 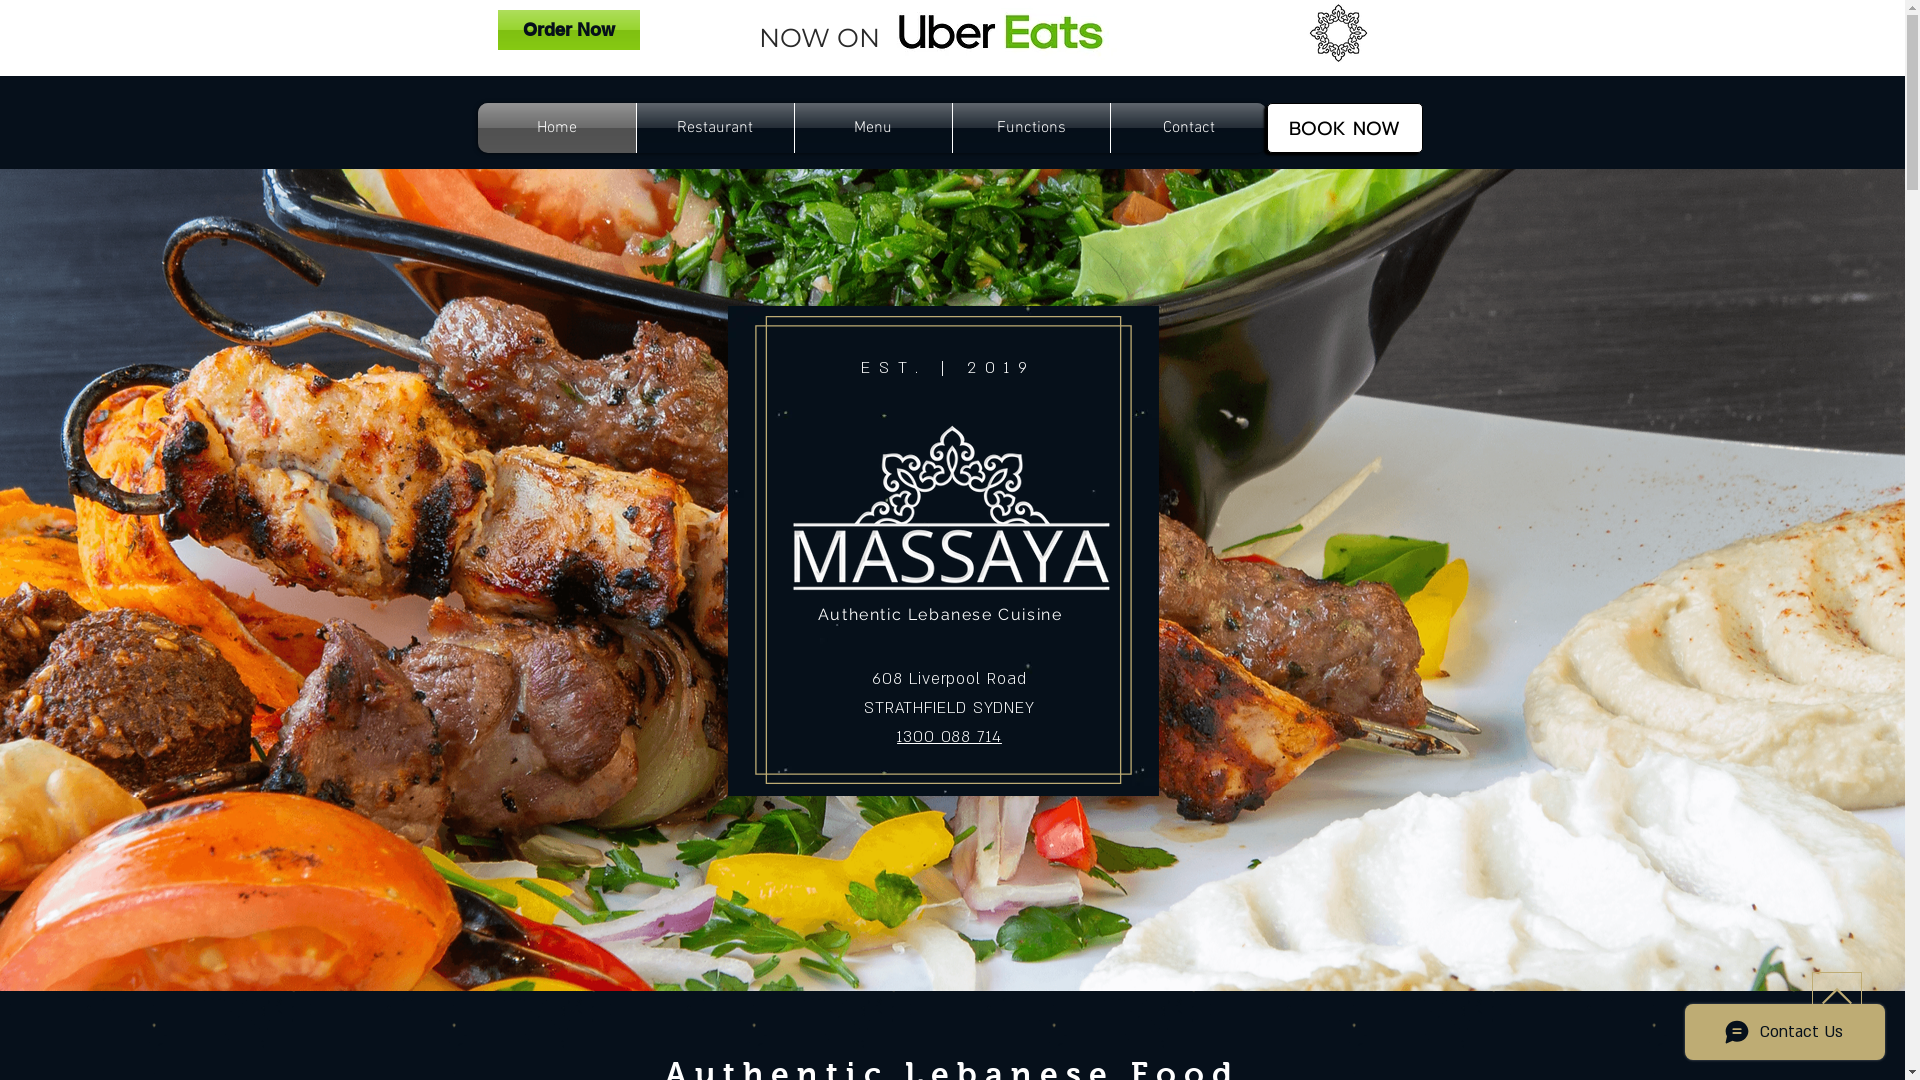 I want to click on NOW ON, so click(x=818, y=38).